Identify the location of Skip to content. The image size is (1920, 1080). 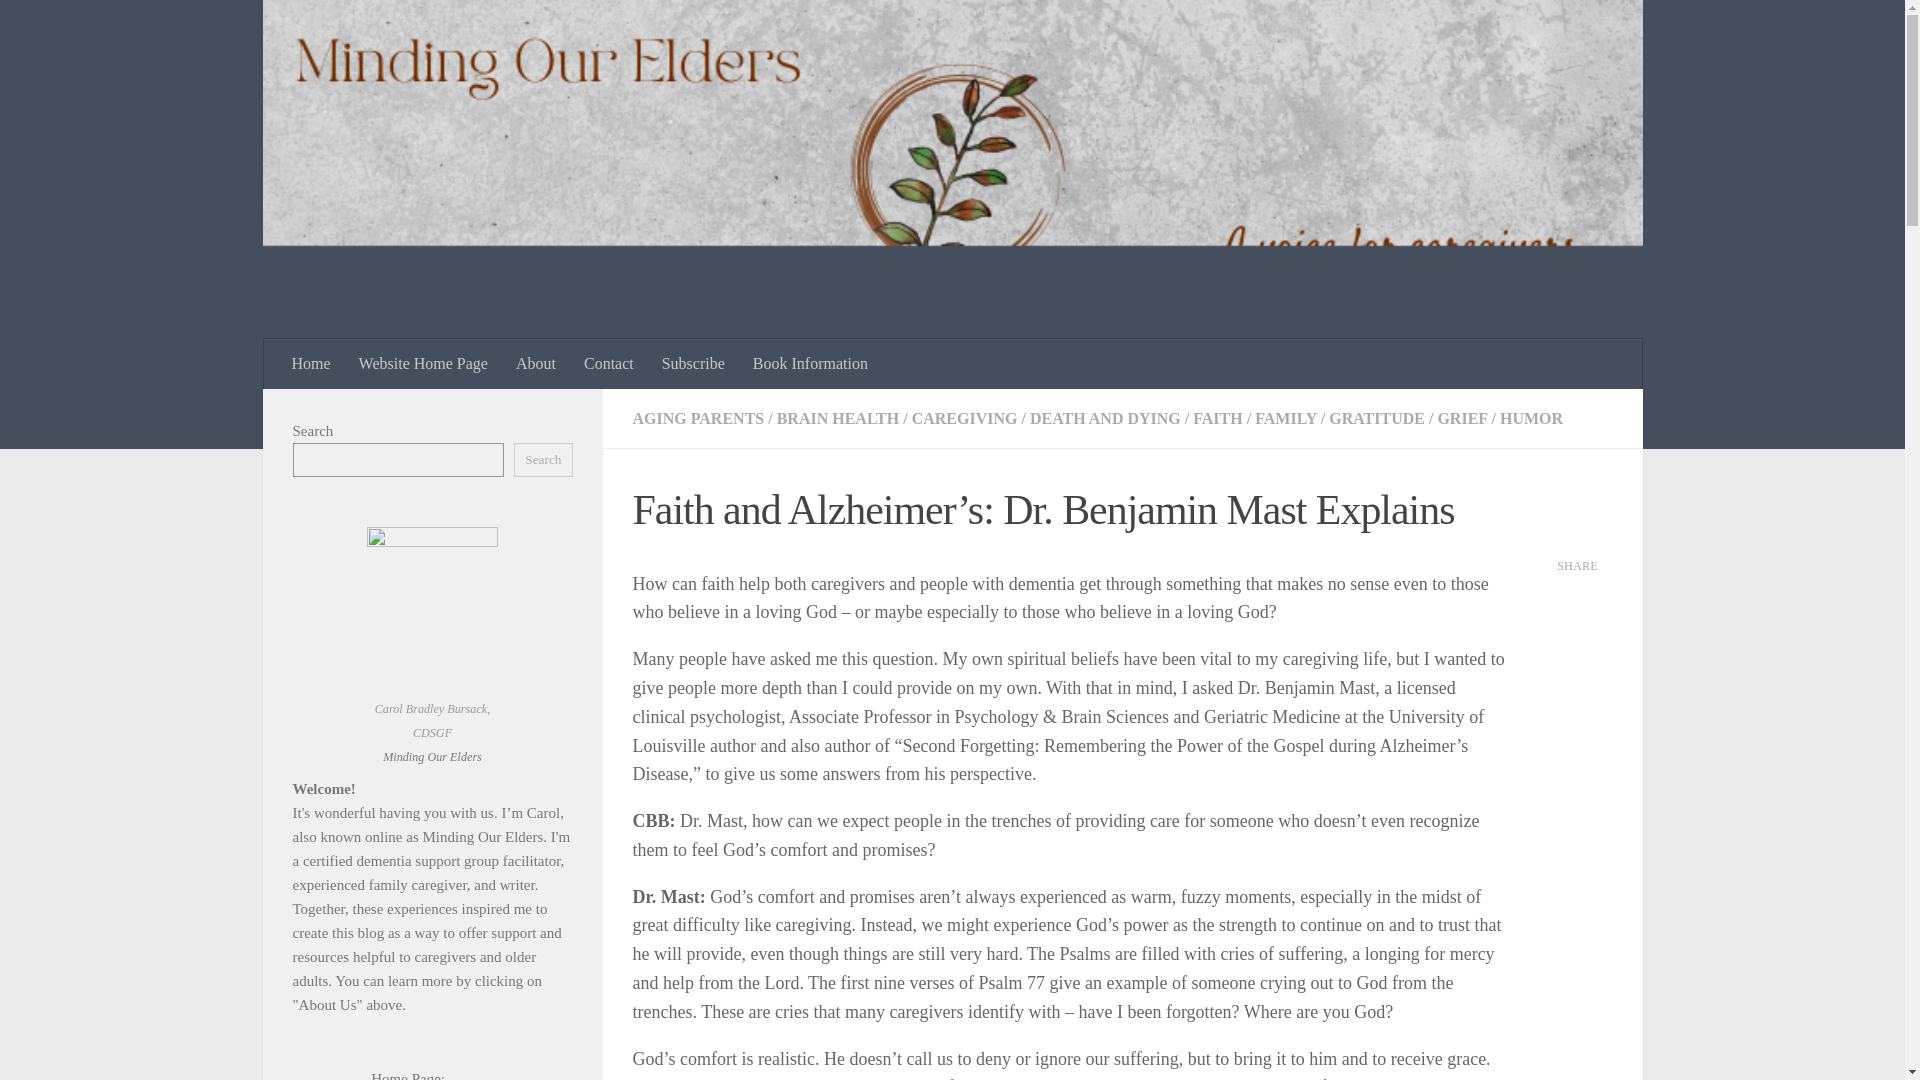
(78, 27).